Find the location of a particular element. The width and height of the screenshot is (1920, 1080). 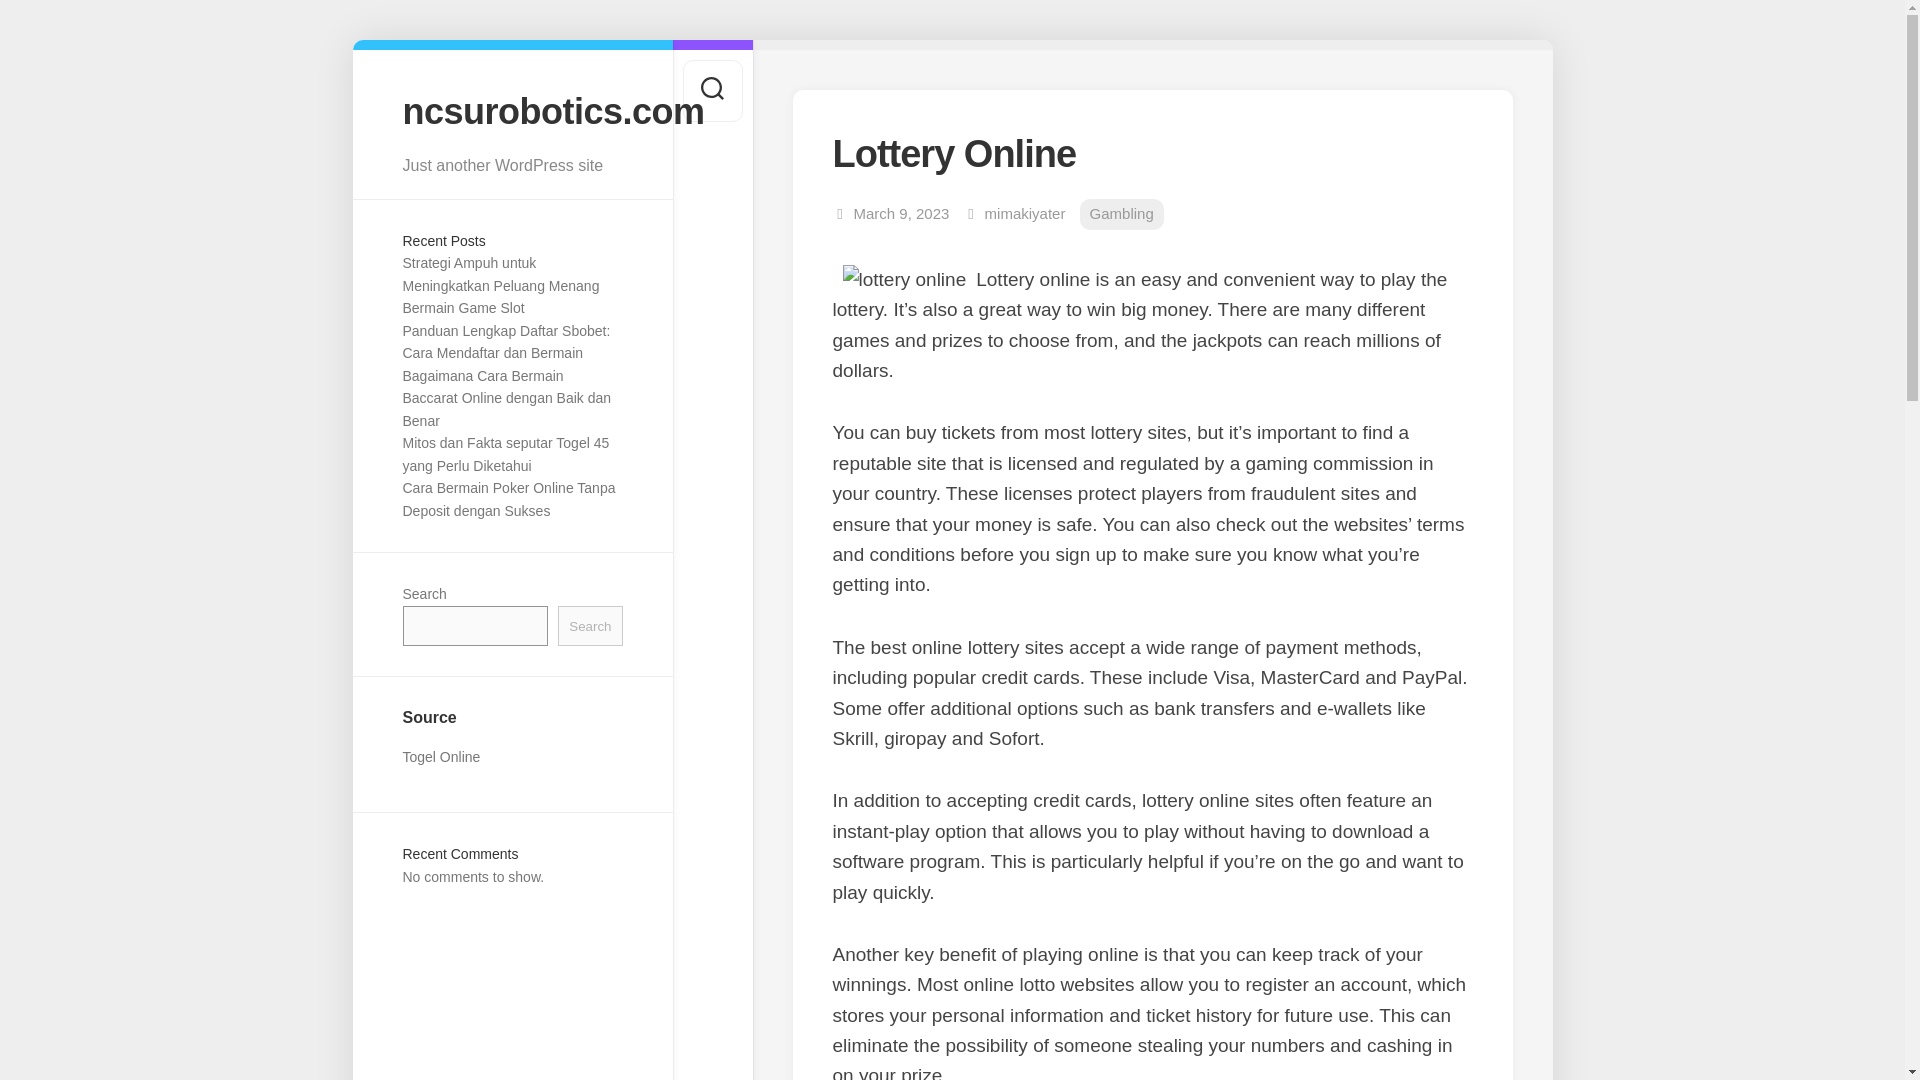

Cara Bermain Poker Online Tanpa Deposit dengan Sukses is located at coordinates (508, 499).